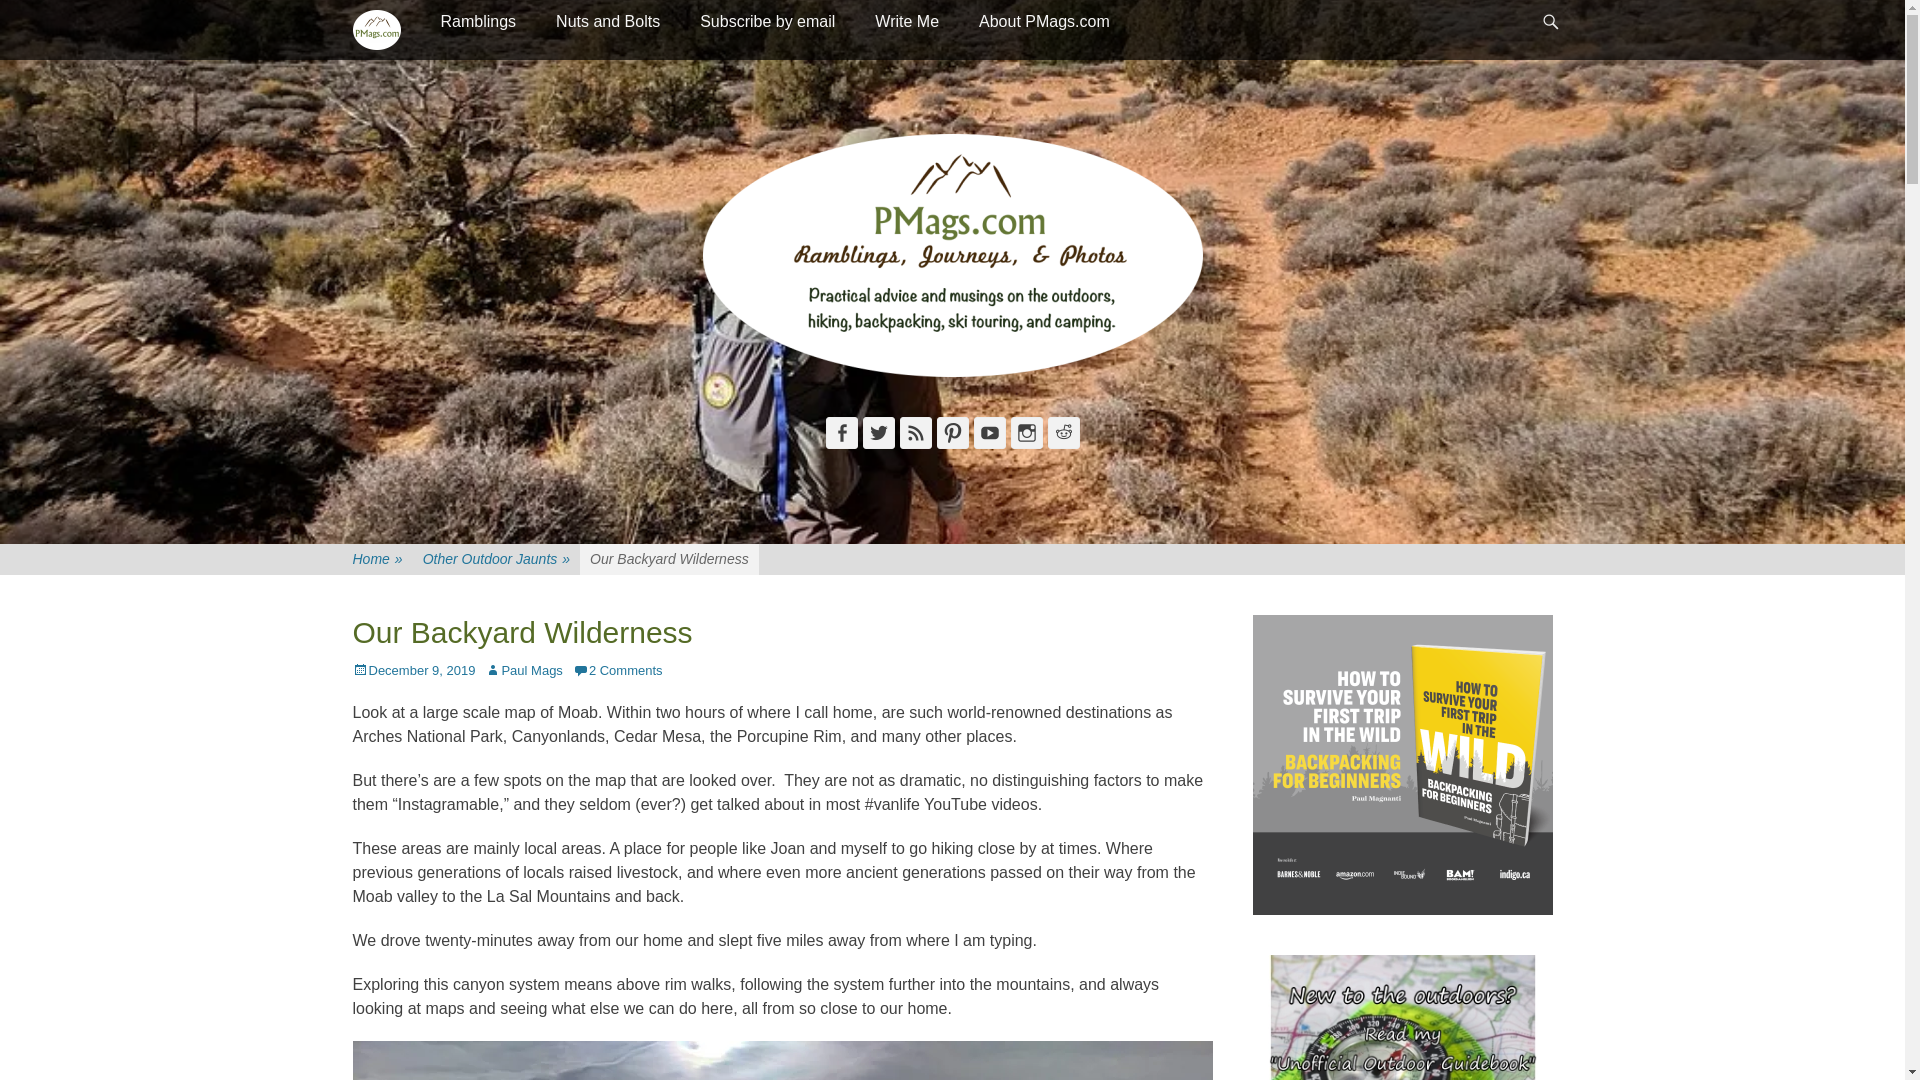 Image resolution: width=1920 pixels, height=1080 pixels. What do you see at coordinates (478, 22) in the screenshot?
I see `Ramblings` at bounding box center [478, 22].